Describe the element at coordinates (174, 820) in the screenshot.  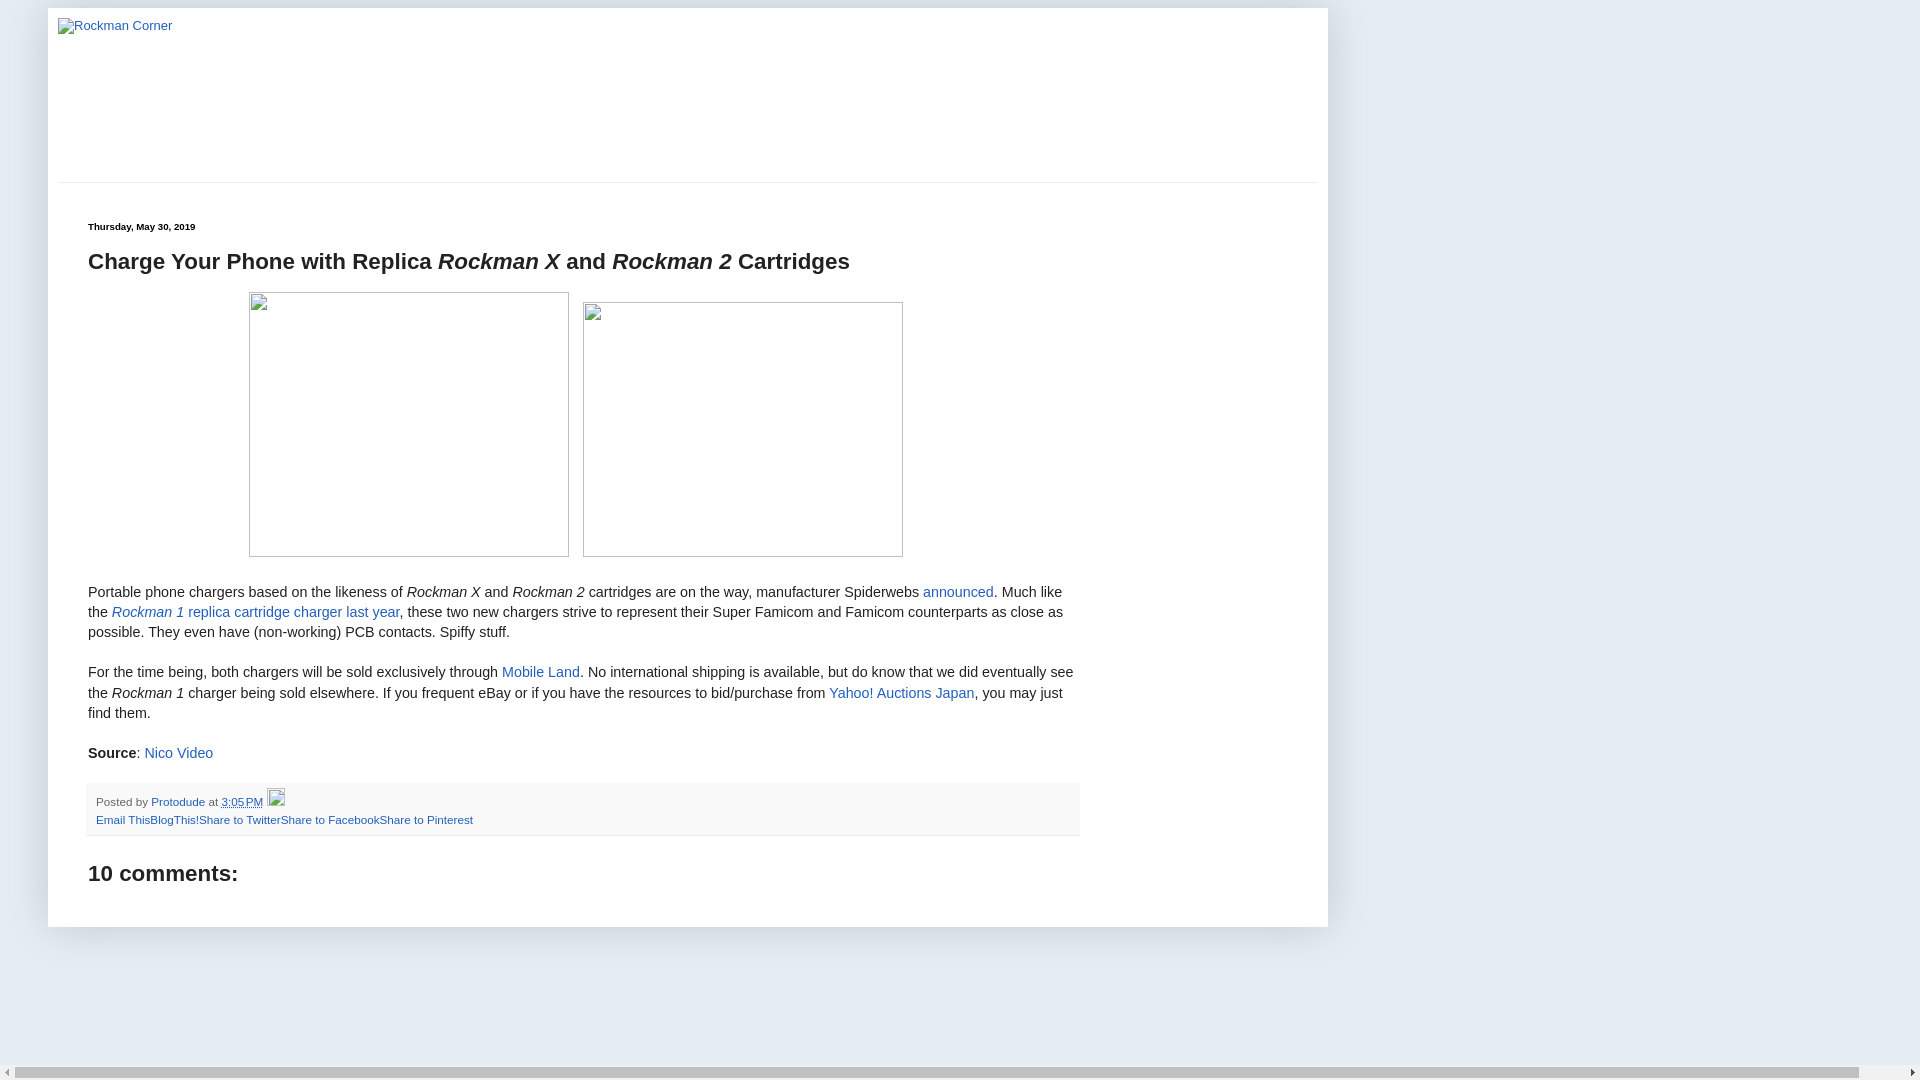
I see `BlogThis!` at that location.